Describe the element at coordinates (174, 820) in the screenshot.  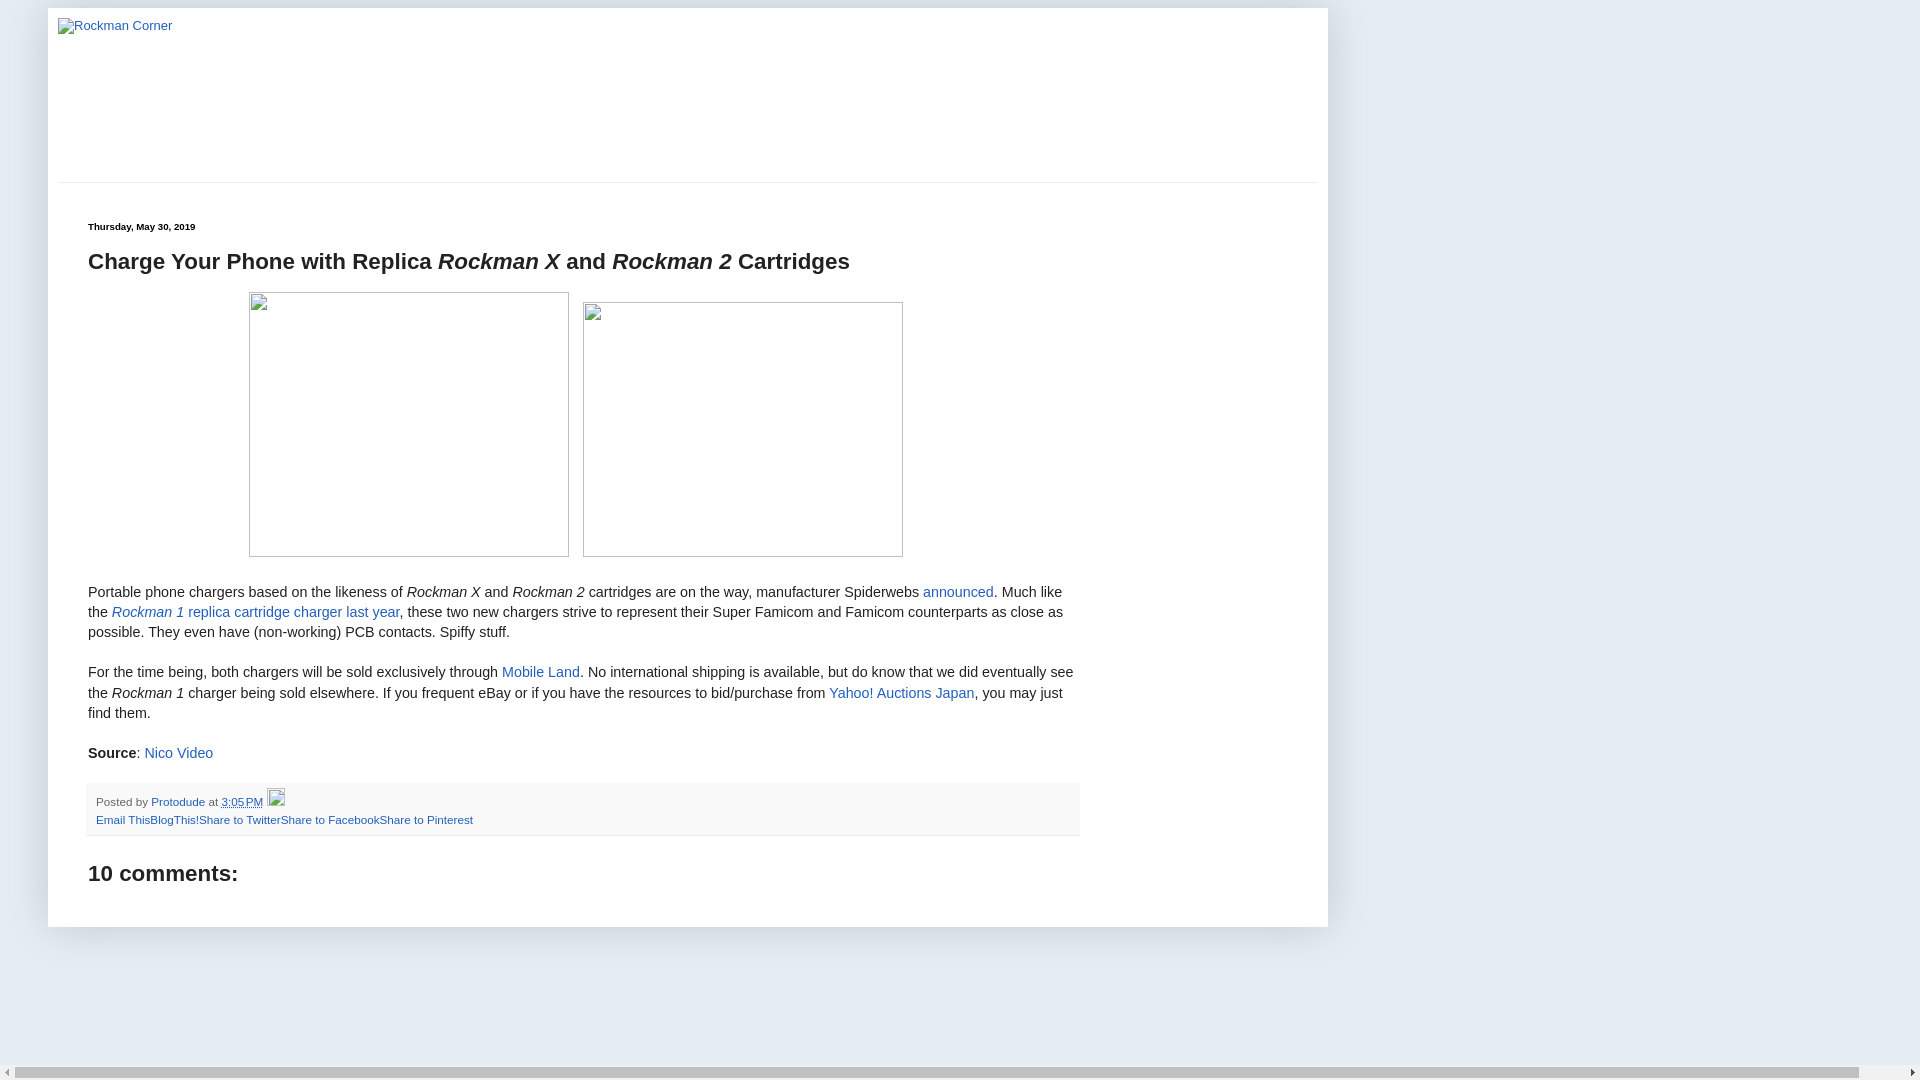
I see `BlogThis!` at that location.